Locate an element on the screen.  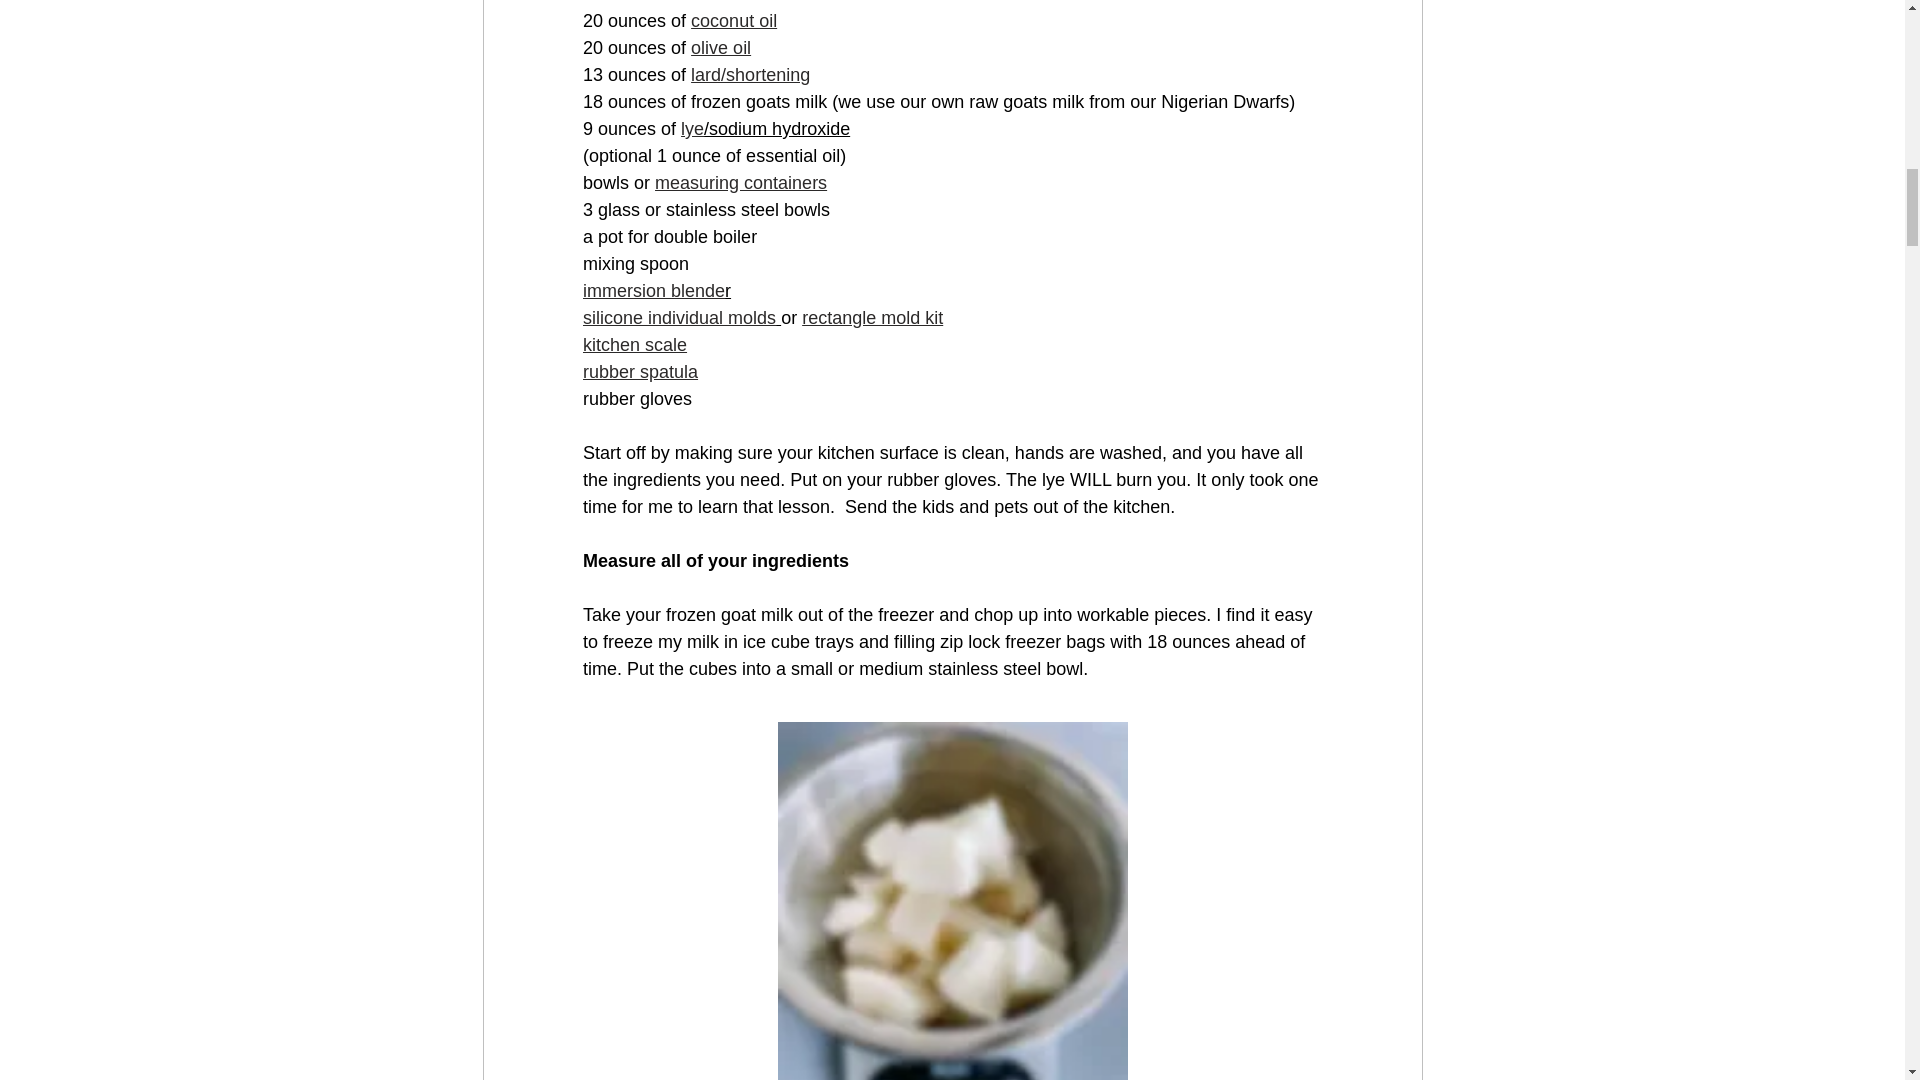
immersion blende is located at coordinates (652, 290).